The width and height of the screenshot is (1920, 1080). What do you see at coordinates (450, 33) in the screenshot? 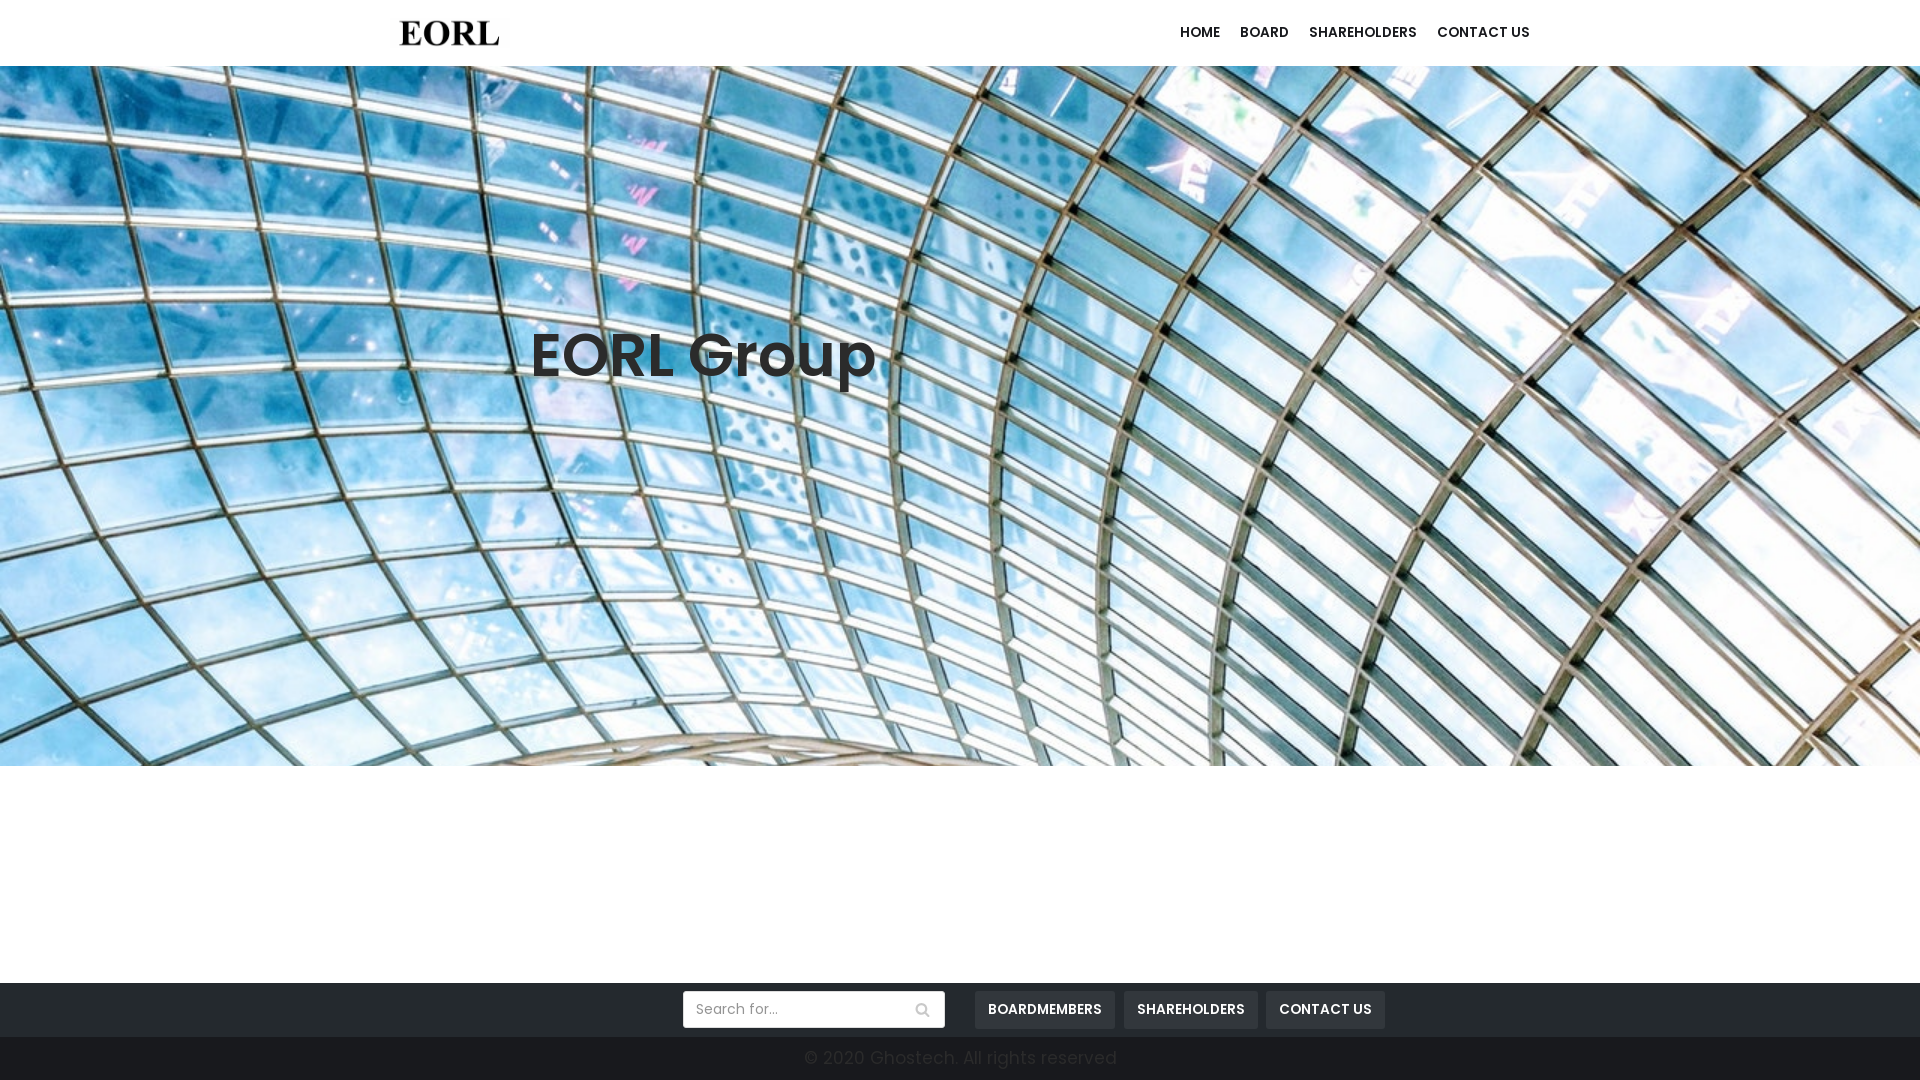
I see `EORL` at bounding box center [450, 33].